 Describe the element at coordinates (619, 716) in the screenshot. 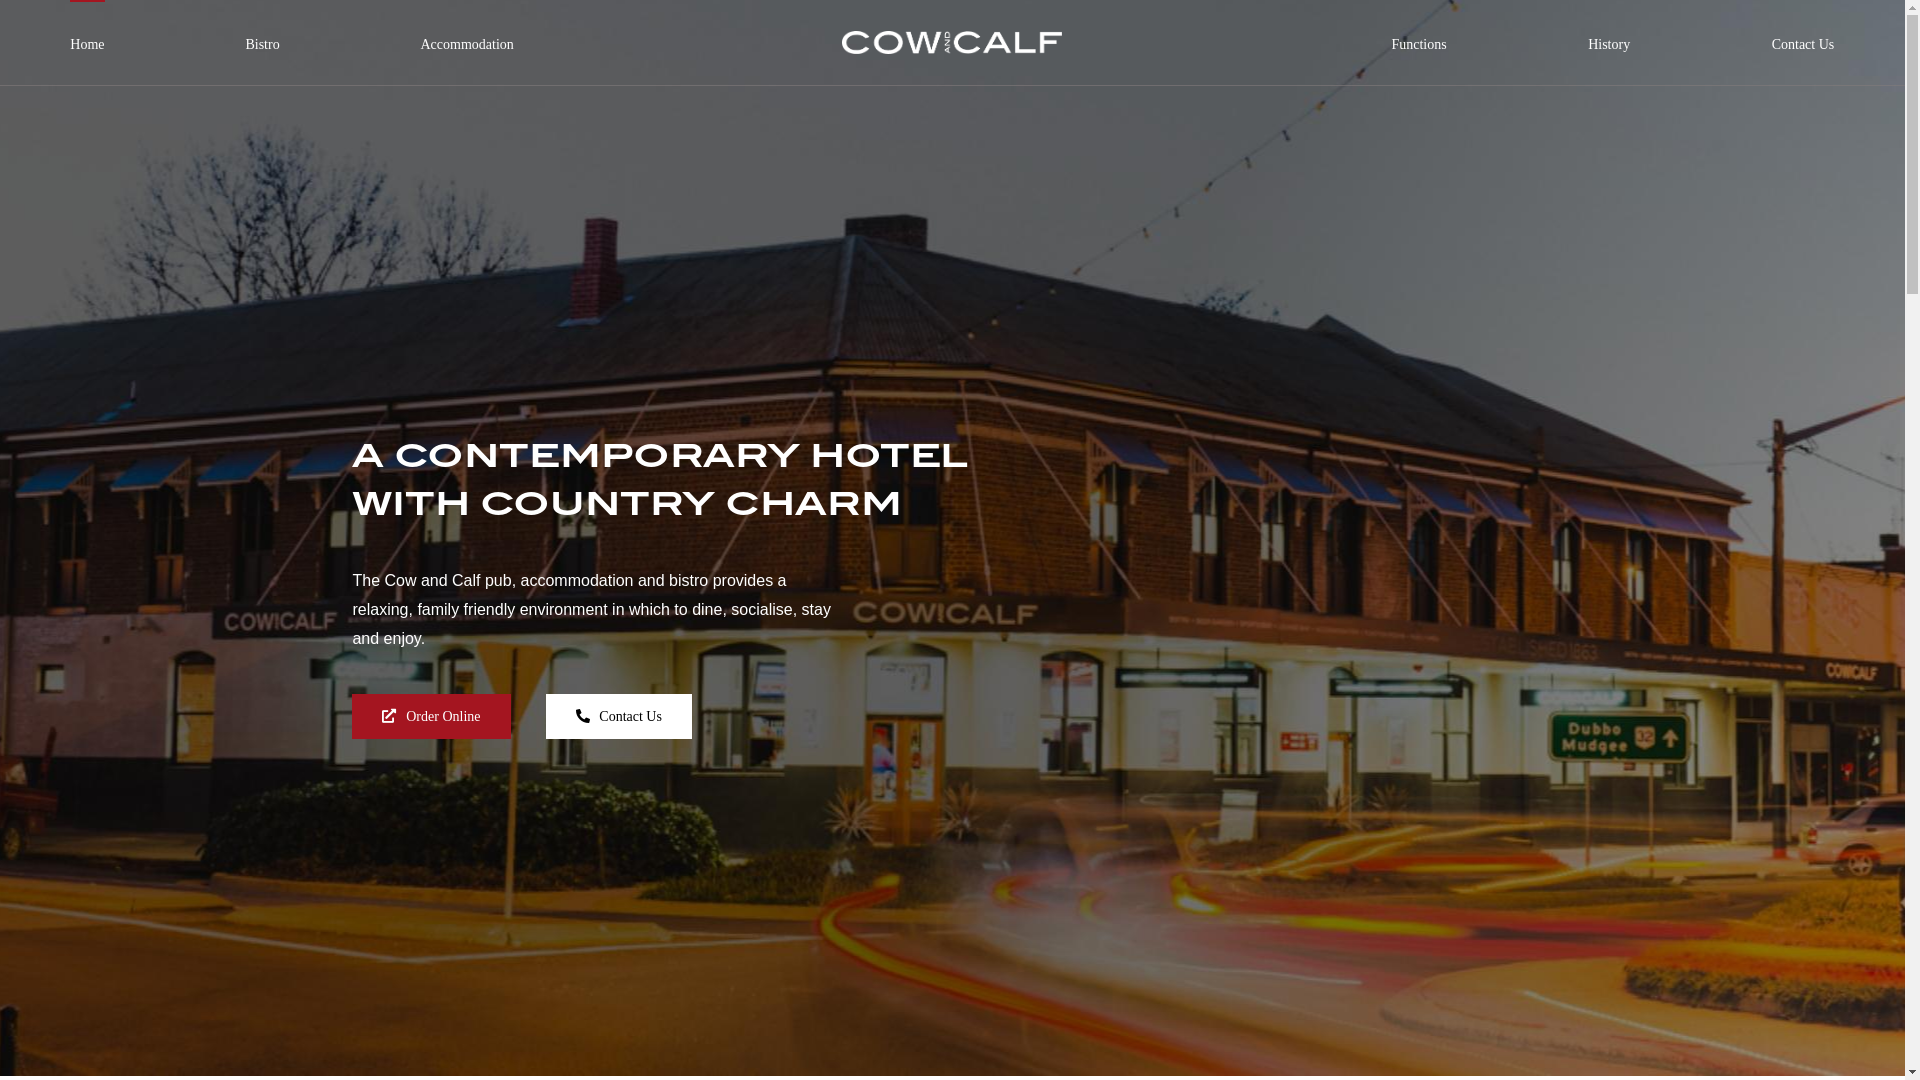

I see `Contact Us` at that location.